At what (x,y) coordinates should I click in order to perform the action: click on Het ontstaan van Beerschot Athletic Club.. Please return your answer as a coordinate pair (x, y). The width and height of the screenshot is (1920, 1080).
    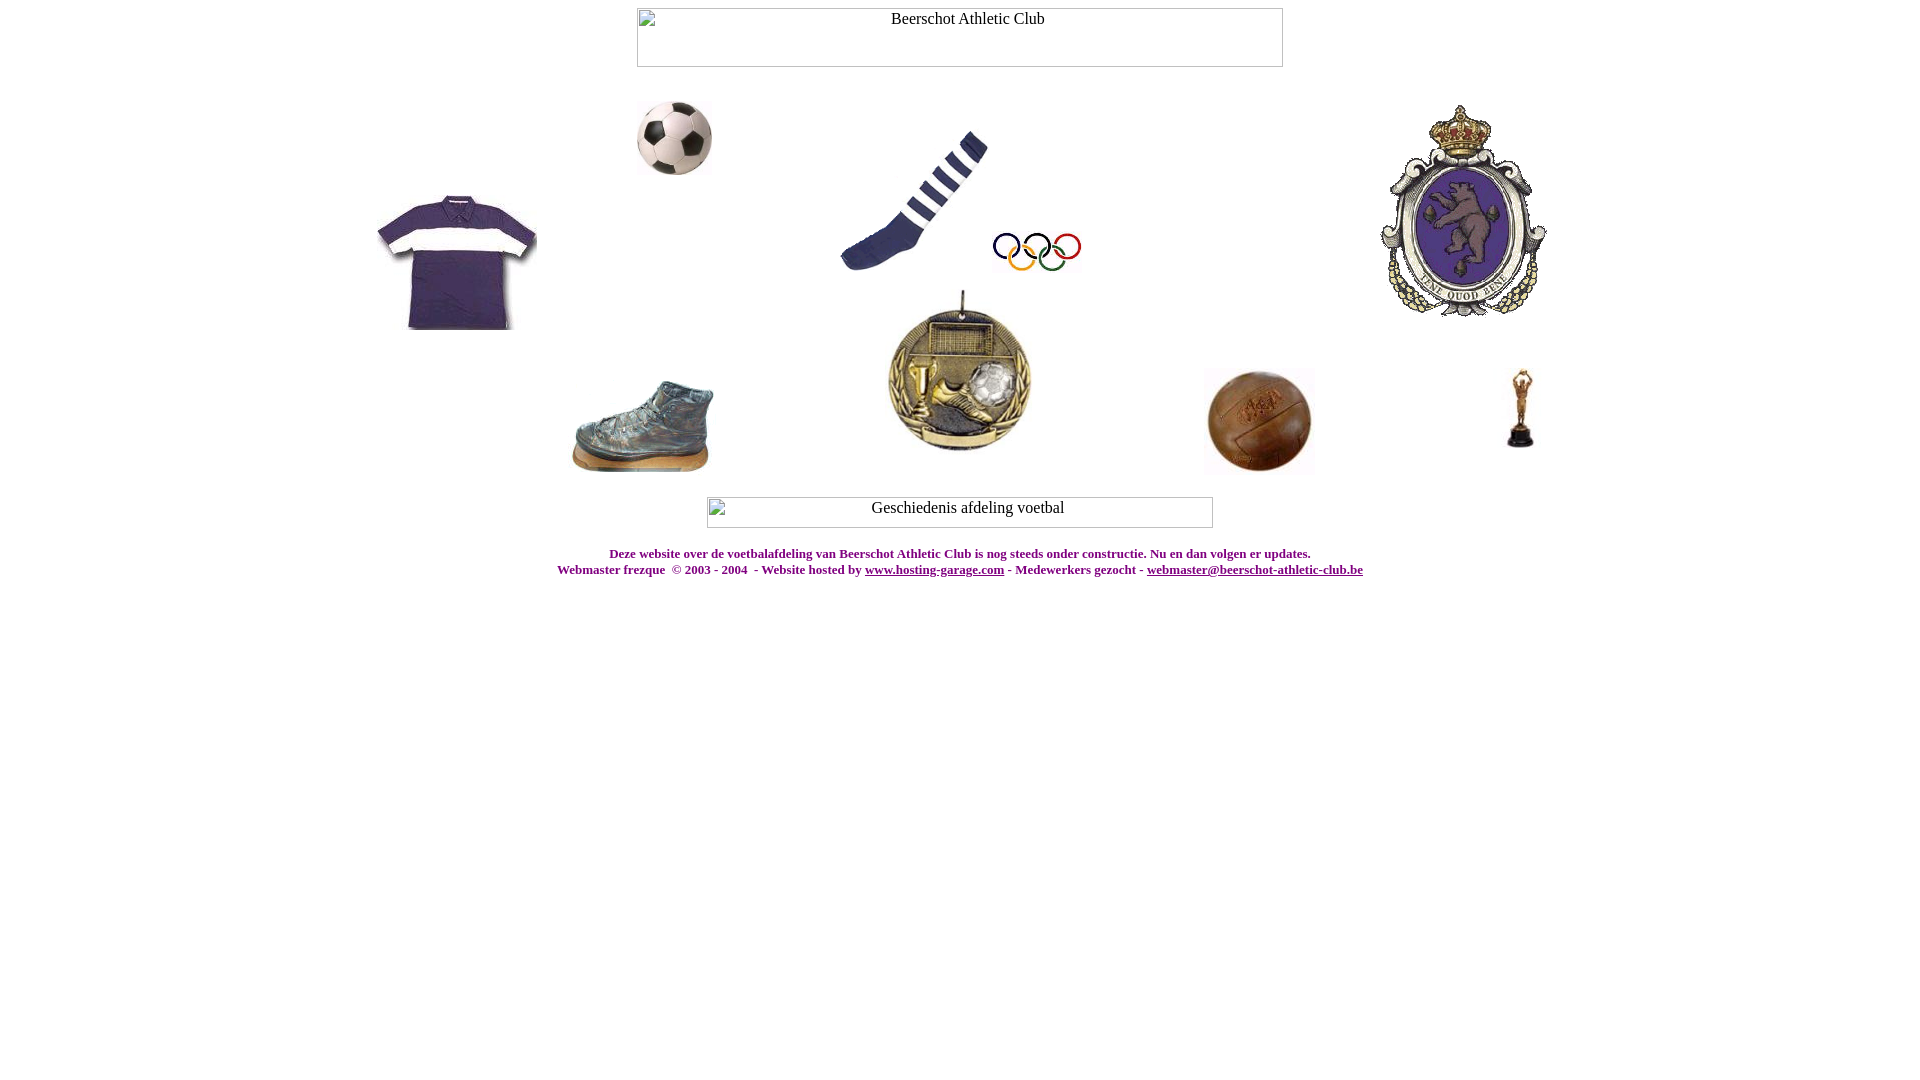
    Looking at the image, I should click on (674, 170).